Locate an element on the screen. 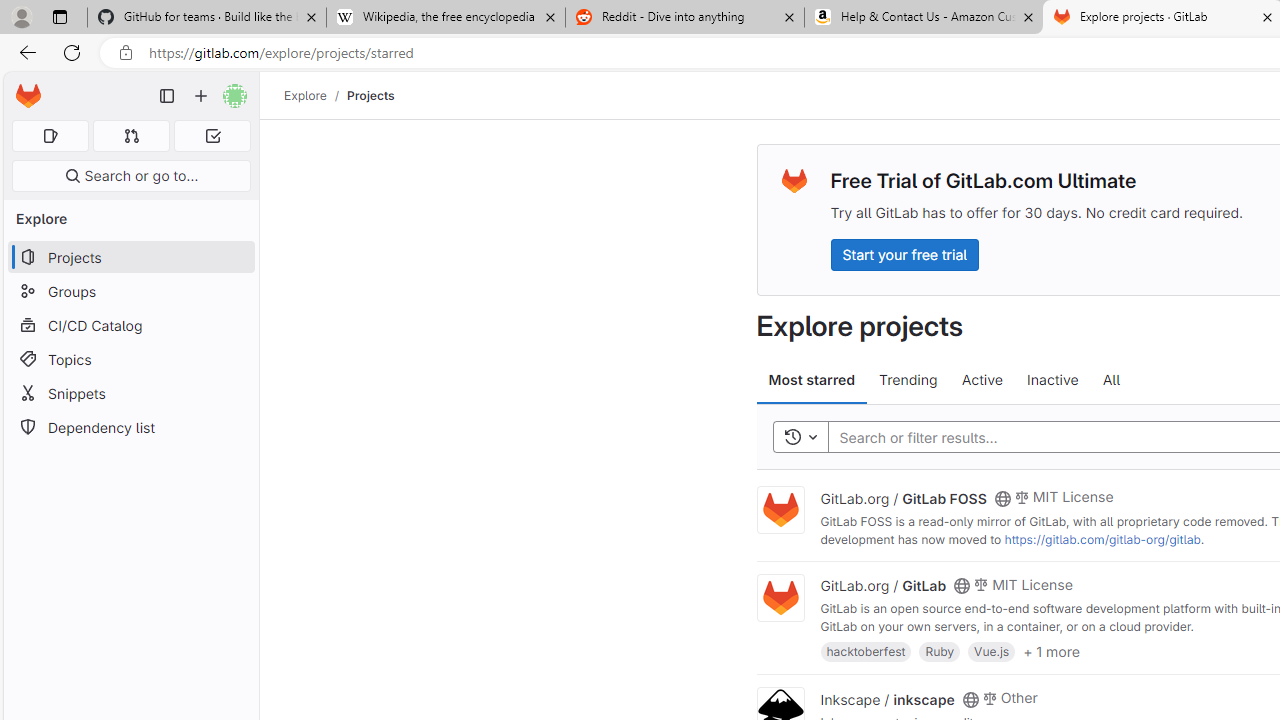 The image size is (1280, 720). GitLab.org / GitLab FOSS is located at coordinates (903, 497).